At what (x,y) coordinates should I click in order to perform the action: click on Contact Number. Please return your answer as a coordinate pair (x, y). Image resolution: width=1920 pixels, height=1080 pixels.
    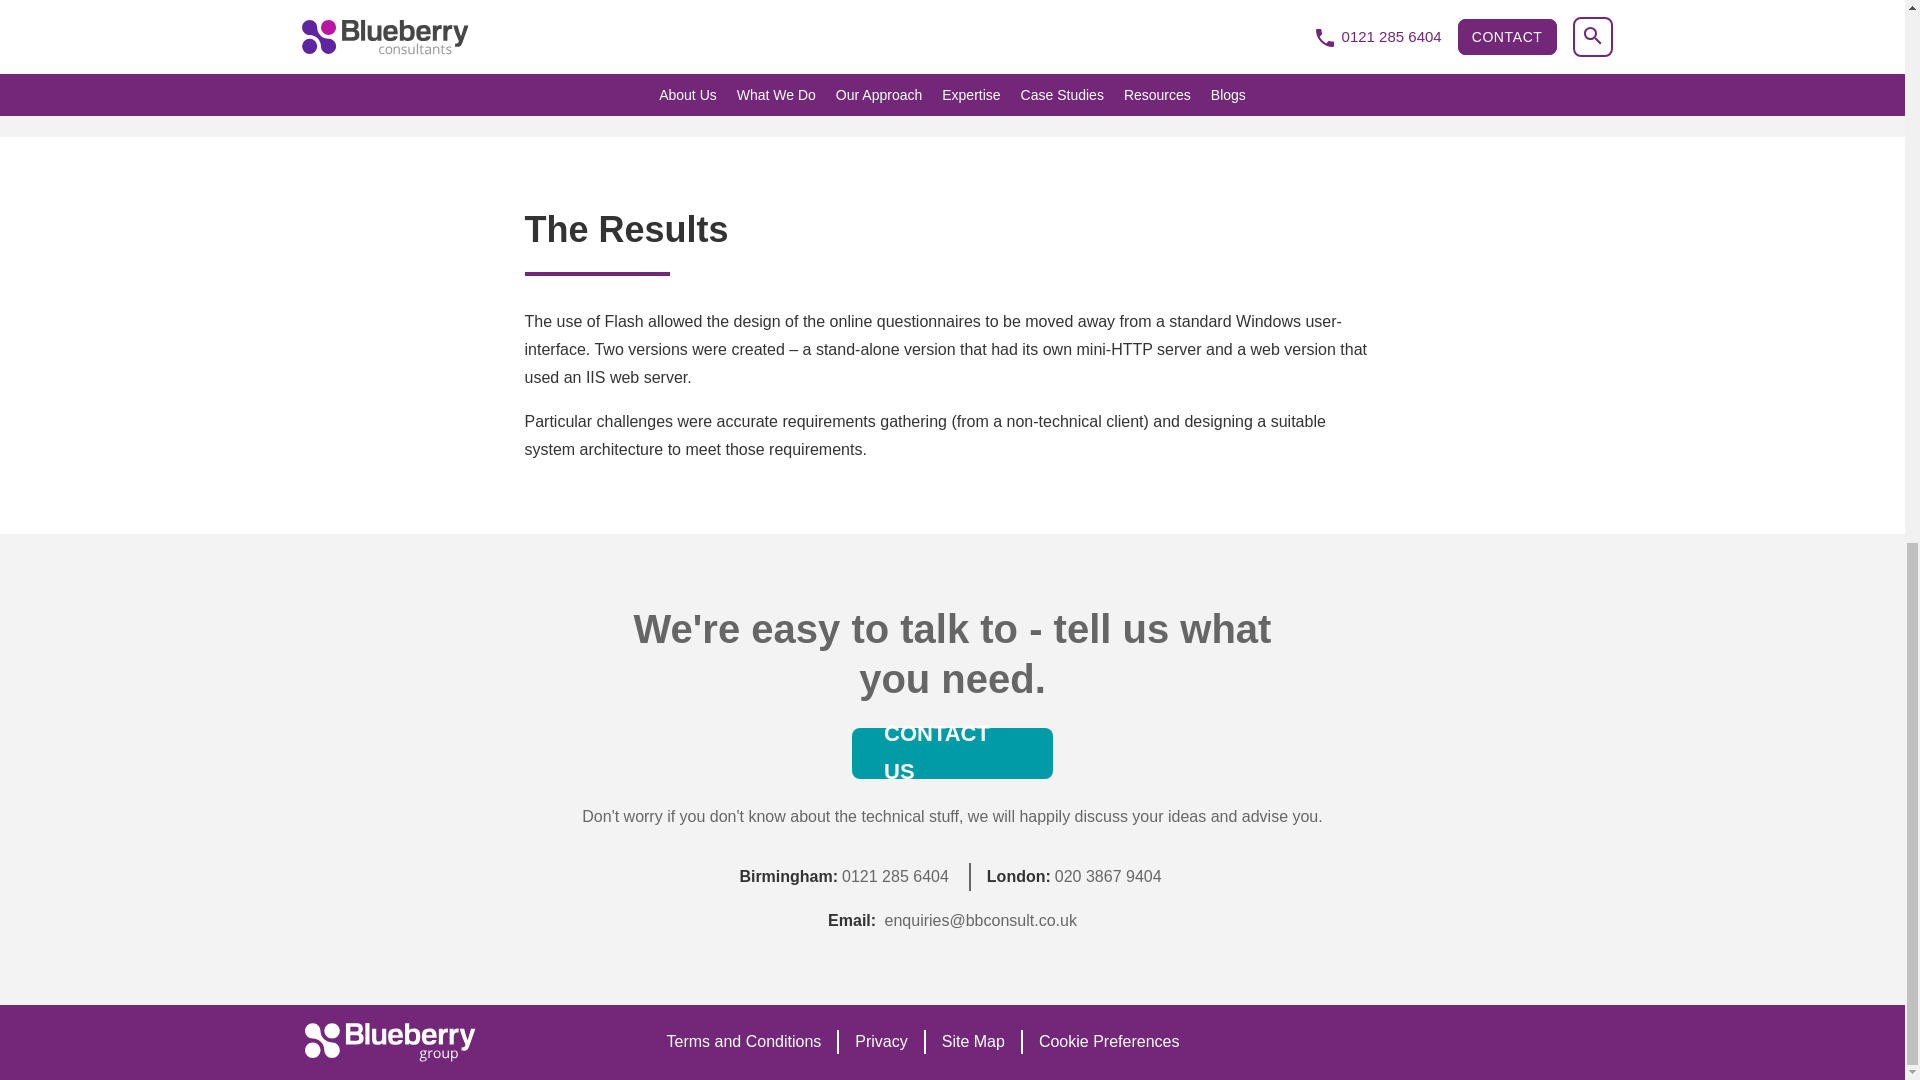
    Looking at the image, I should click on (895, 876).